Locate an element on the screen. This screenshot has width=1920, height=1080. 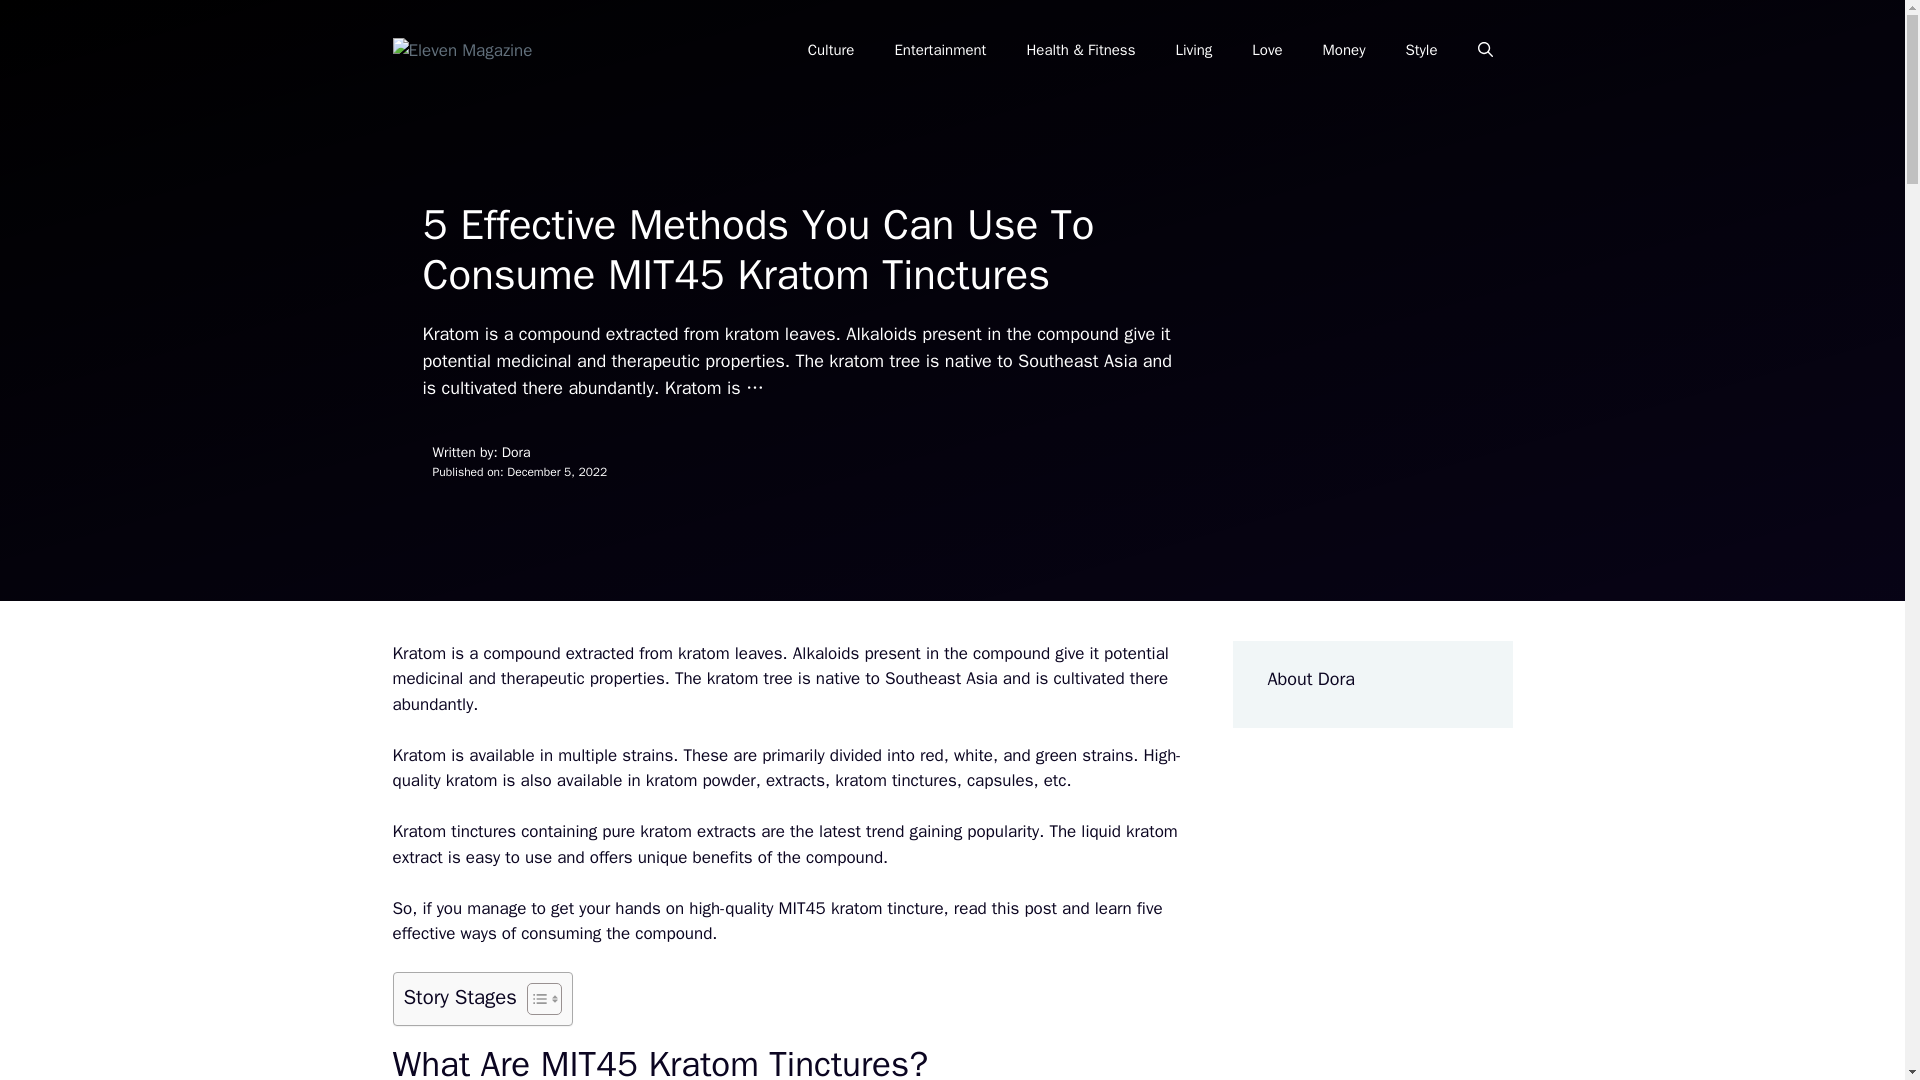
Money is located at coordinates (1344, 50).